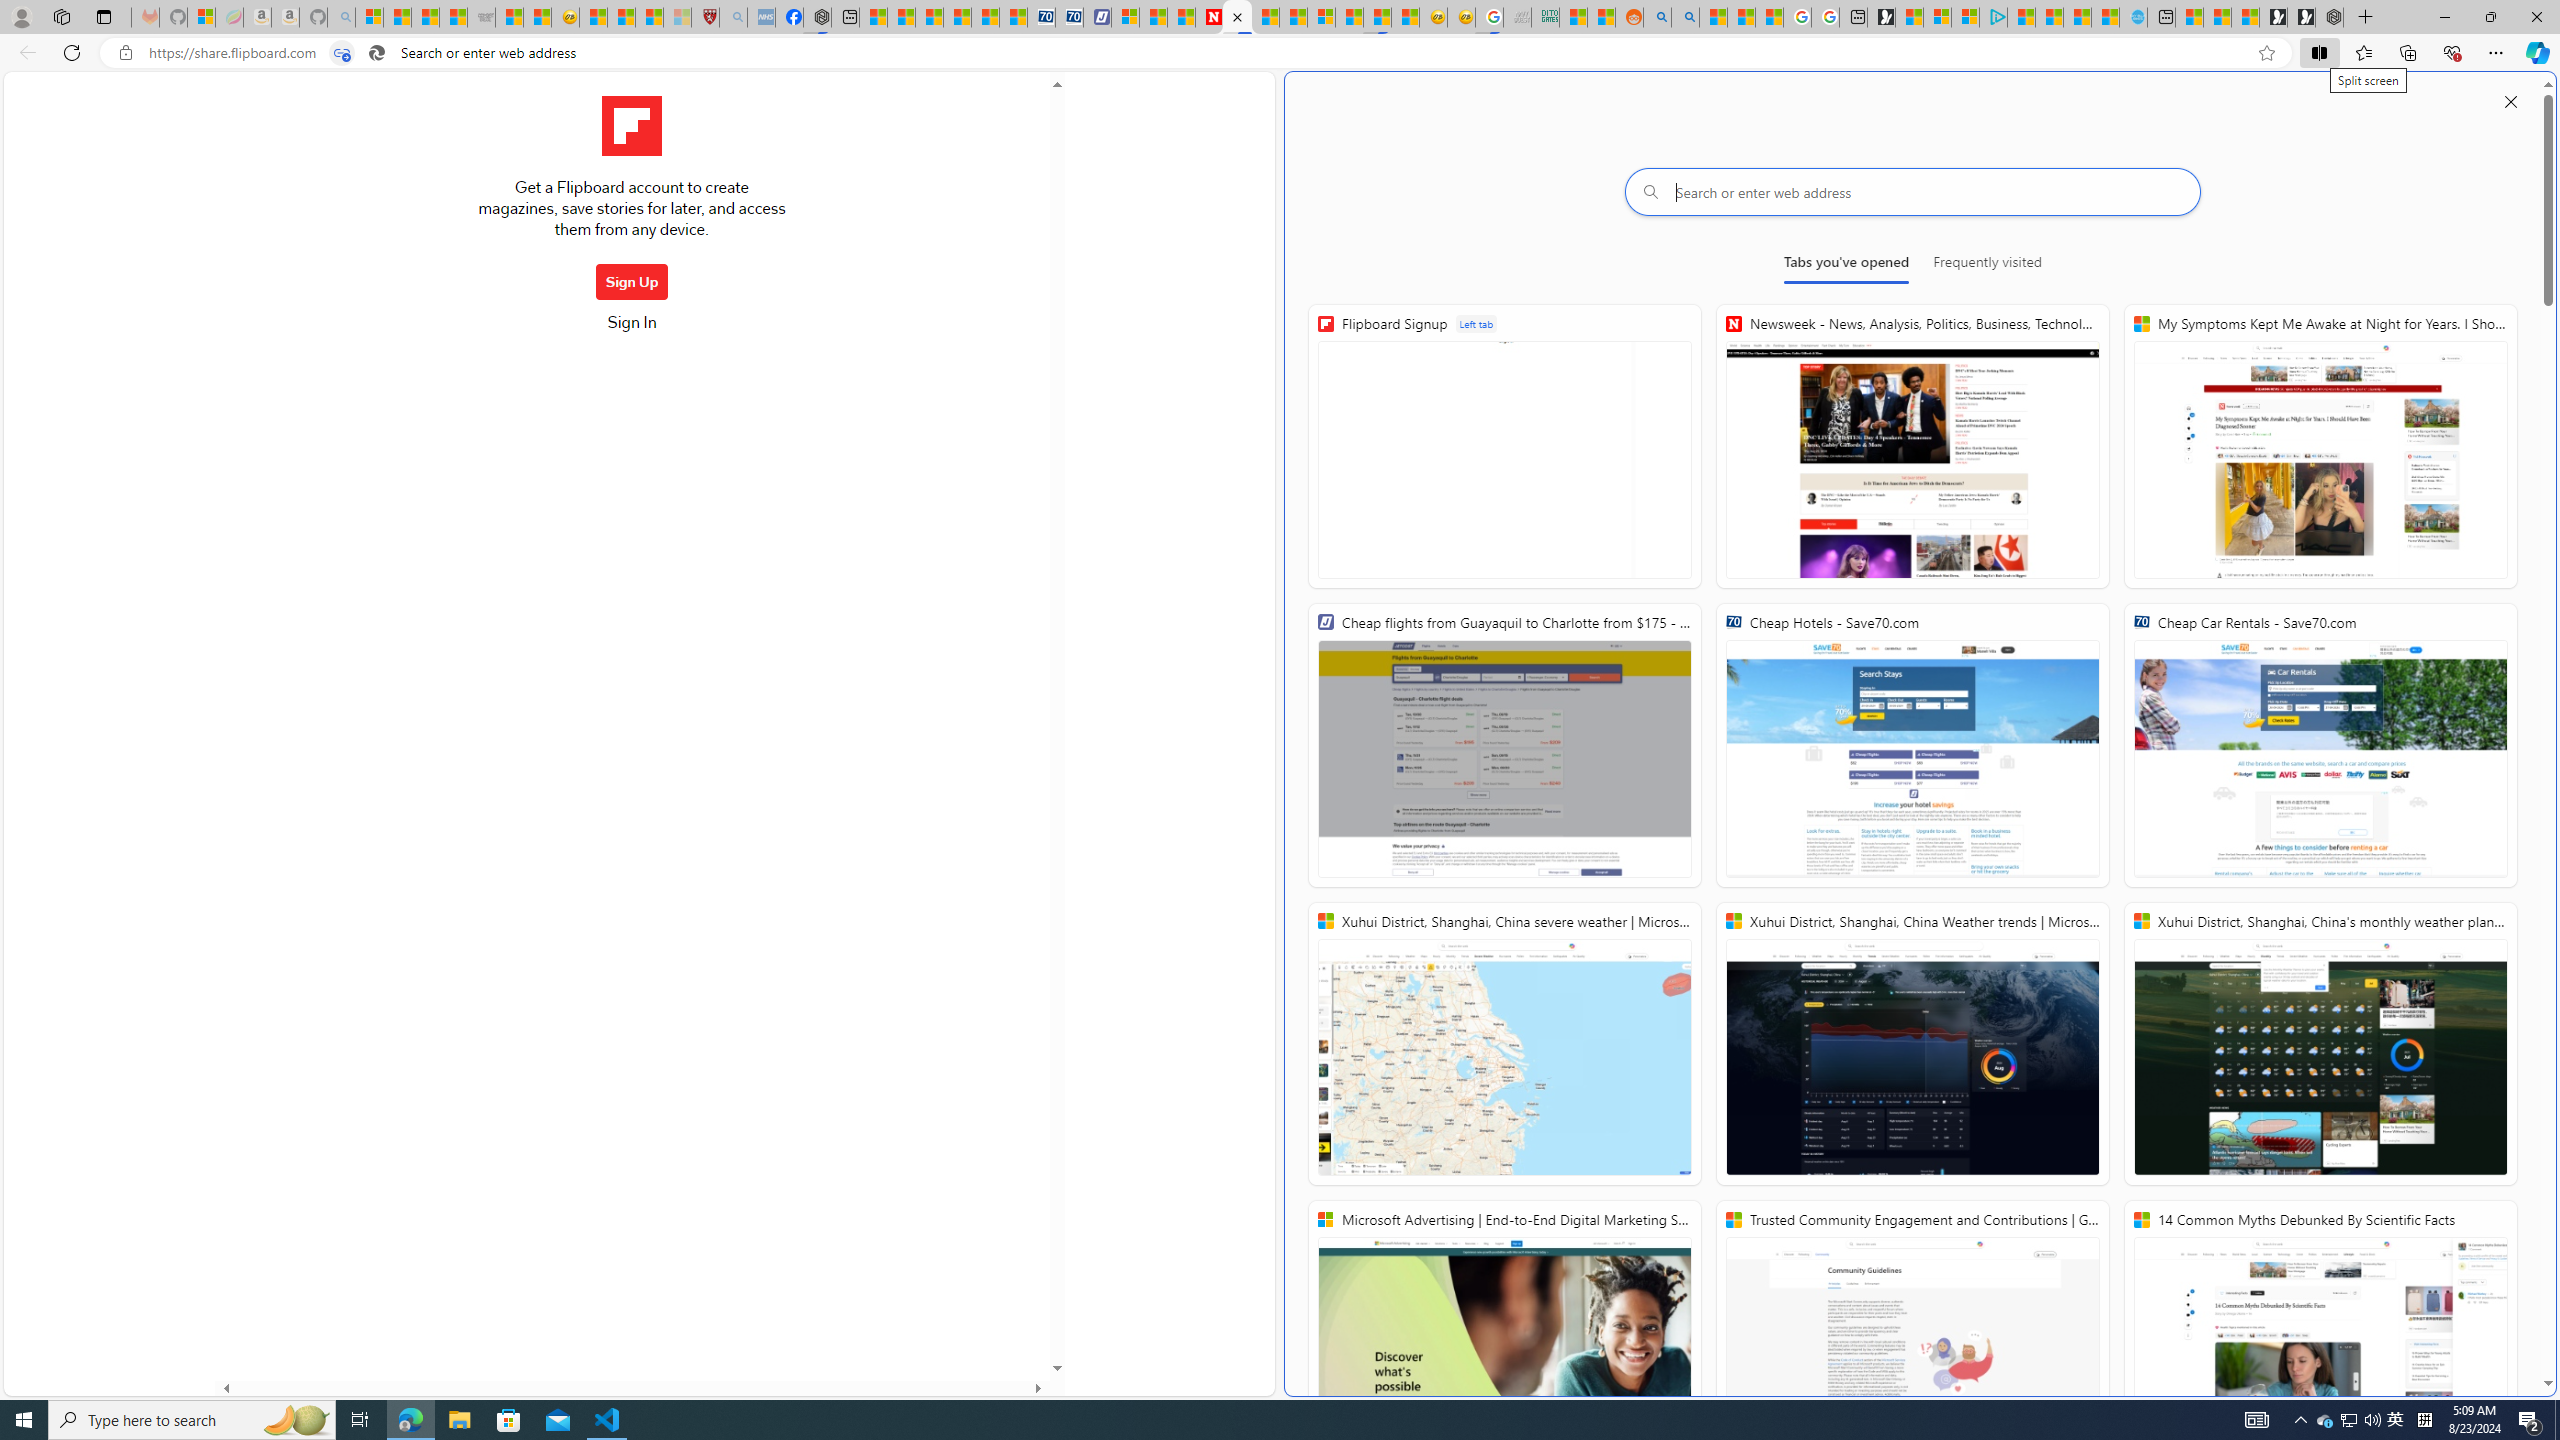 This screenshot has width=2560, height=1440. What do you see at coordinates (2320, 745) in the screenshot?
I see `Cheap Car Rentals - Save70.com` at bounding box center [2320, 745].